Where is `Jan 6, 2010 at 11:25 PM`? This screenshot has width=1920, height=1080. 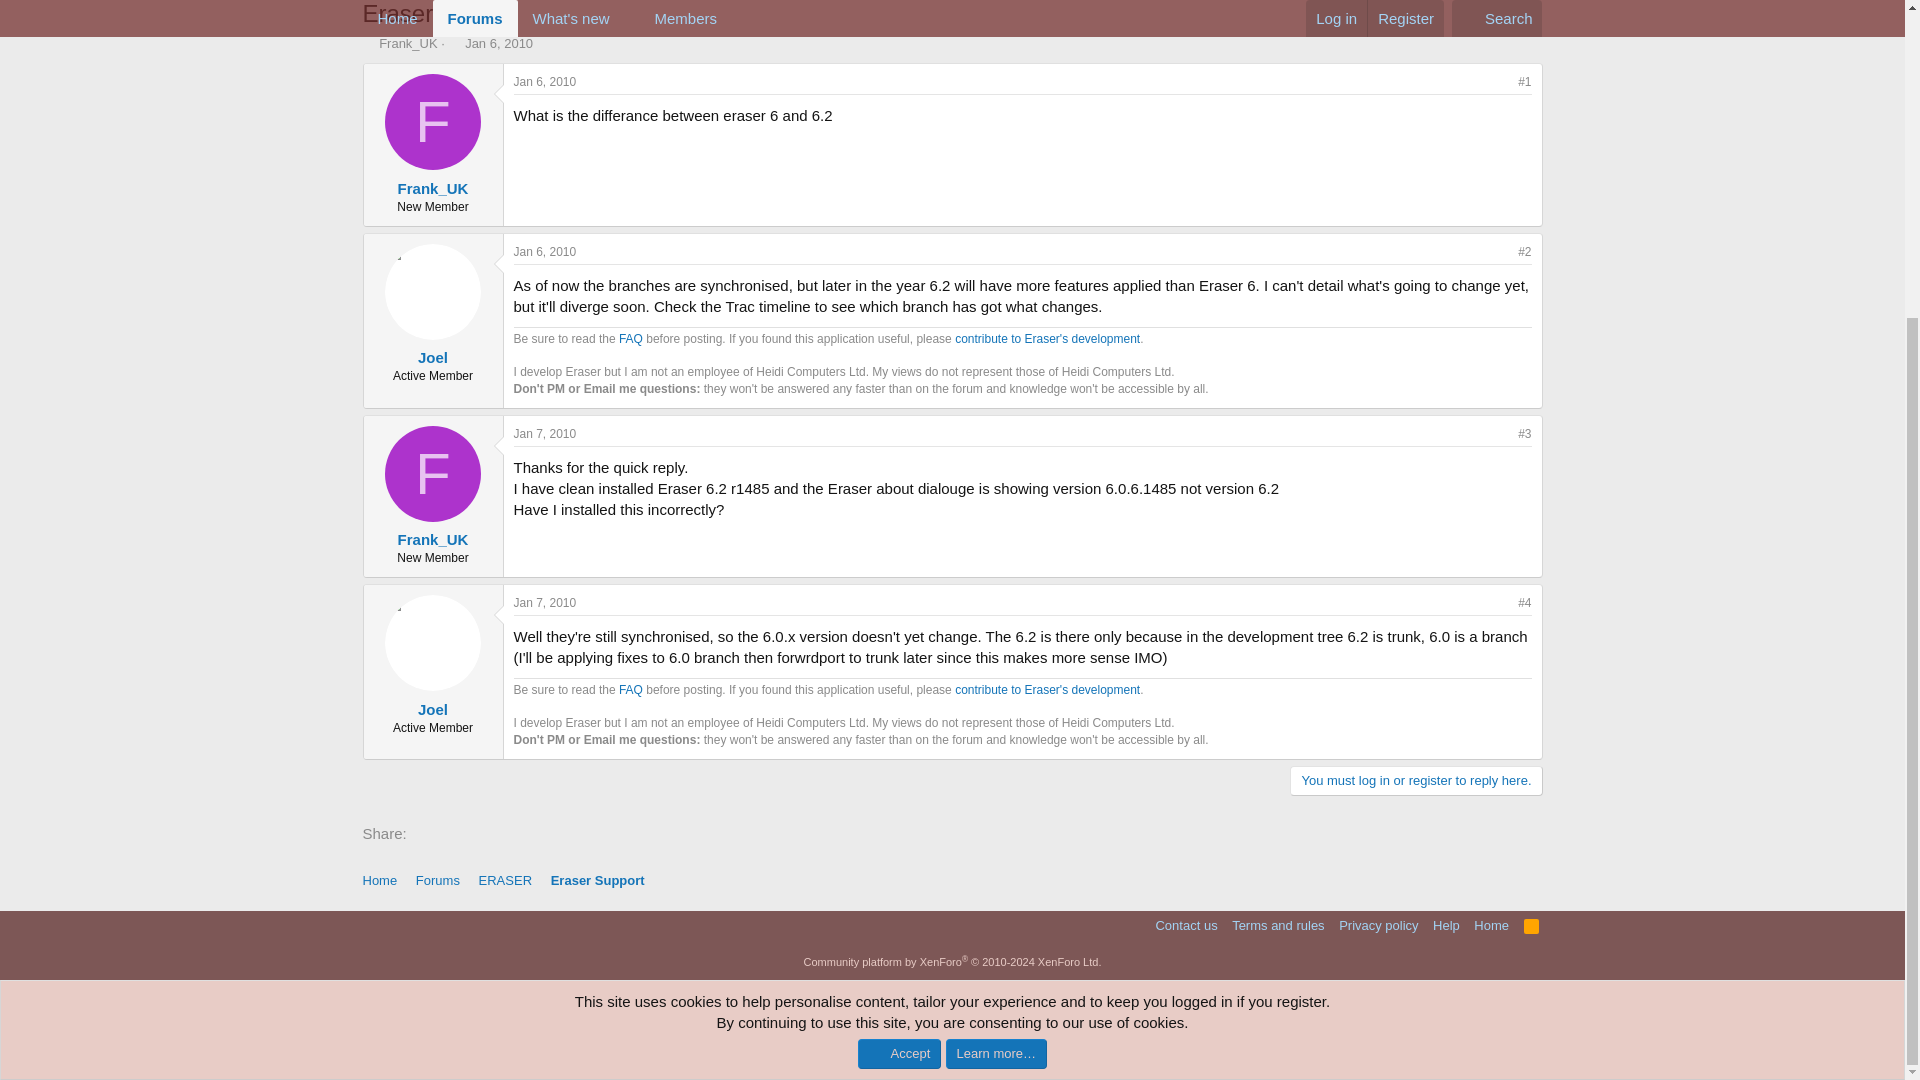 Jan 6, 2010 at 11:25 PM is located at coordinates (546, 252).